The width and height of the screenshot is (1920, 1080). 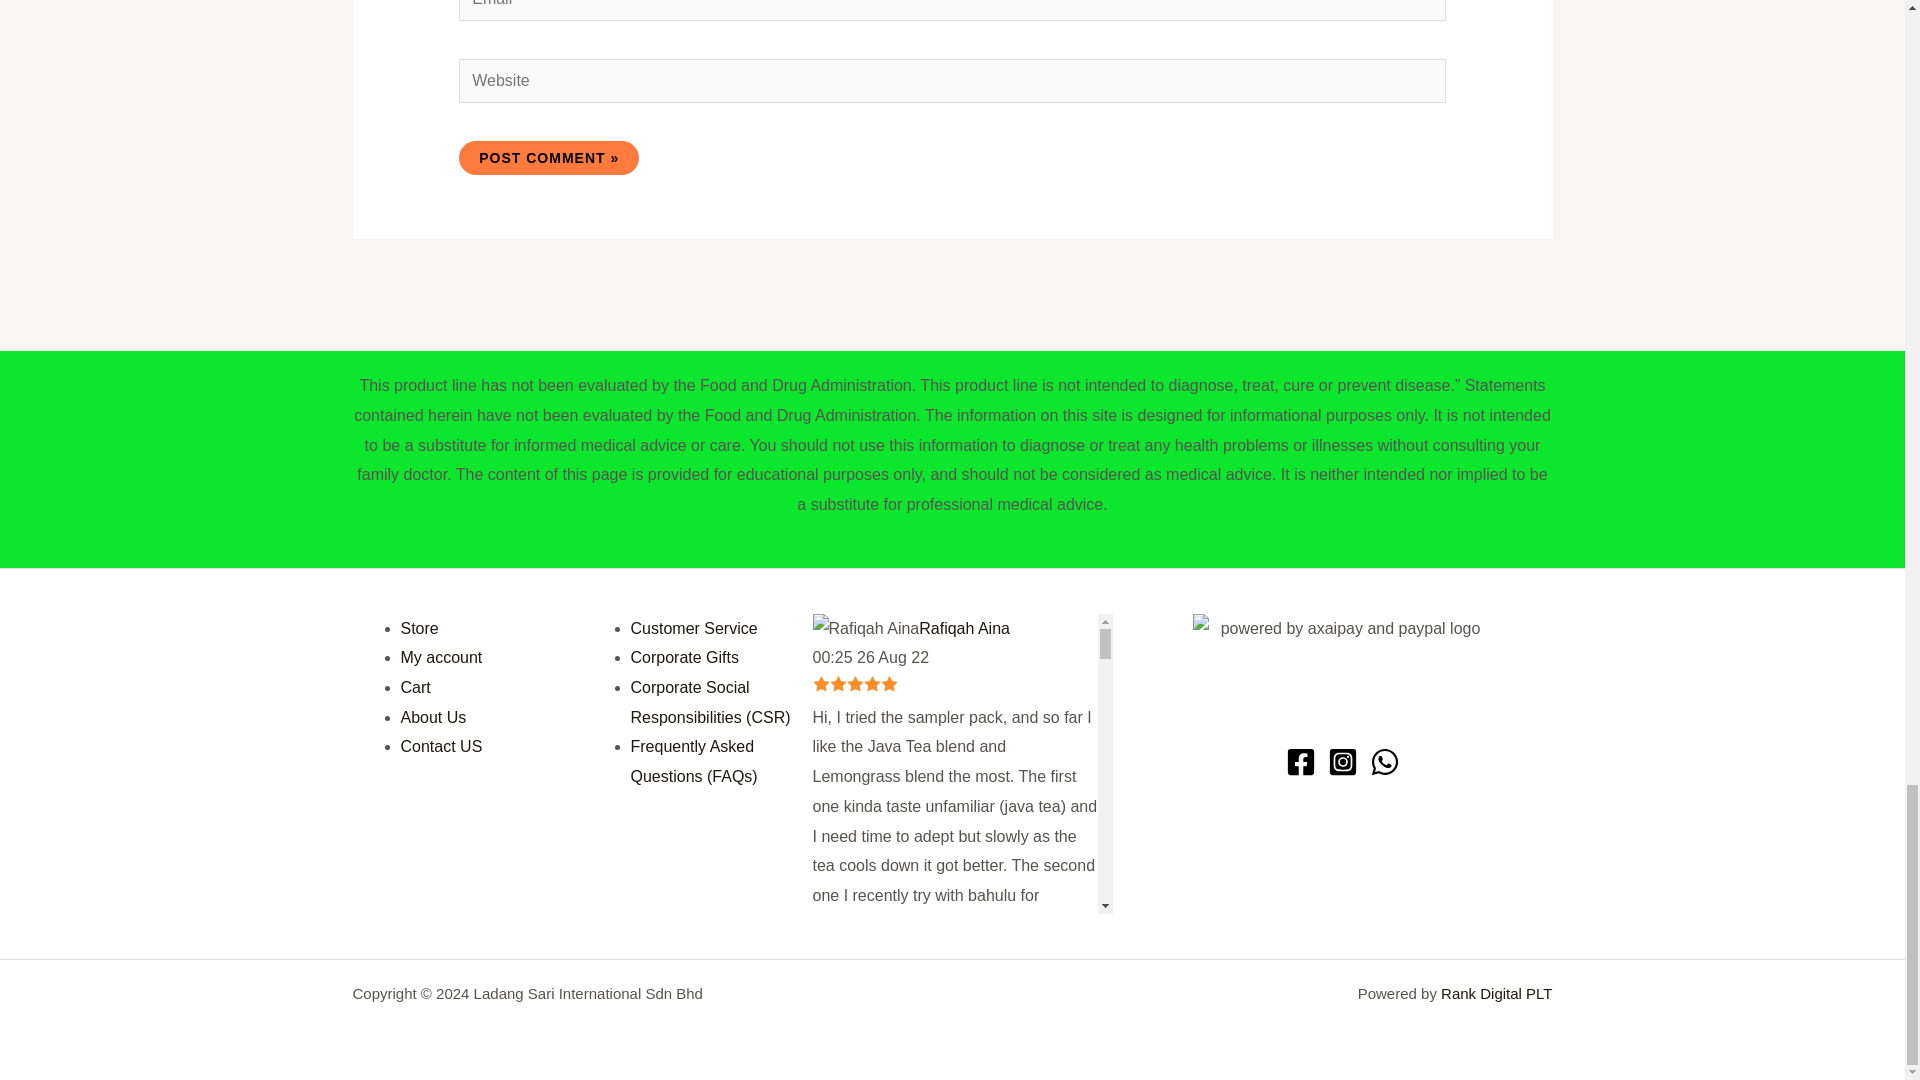 What do you see at coordinates (868, 1015) in the screenshot?
I see `Ayngaree Raj` at bounding box center [868, 1015].